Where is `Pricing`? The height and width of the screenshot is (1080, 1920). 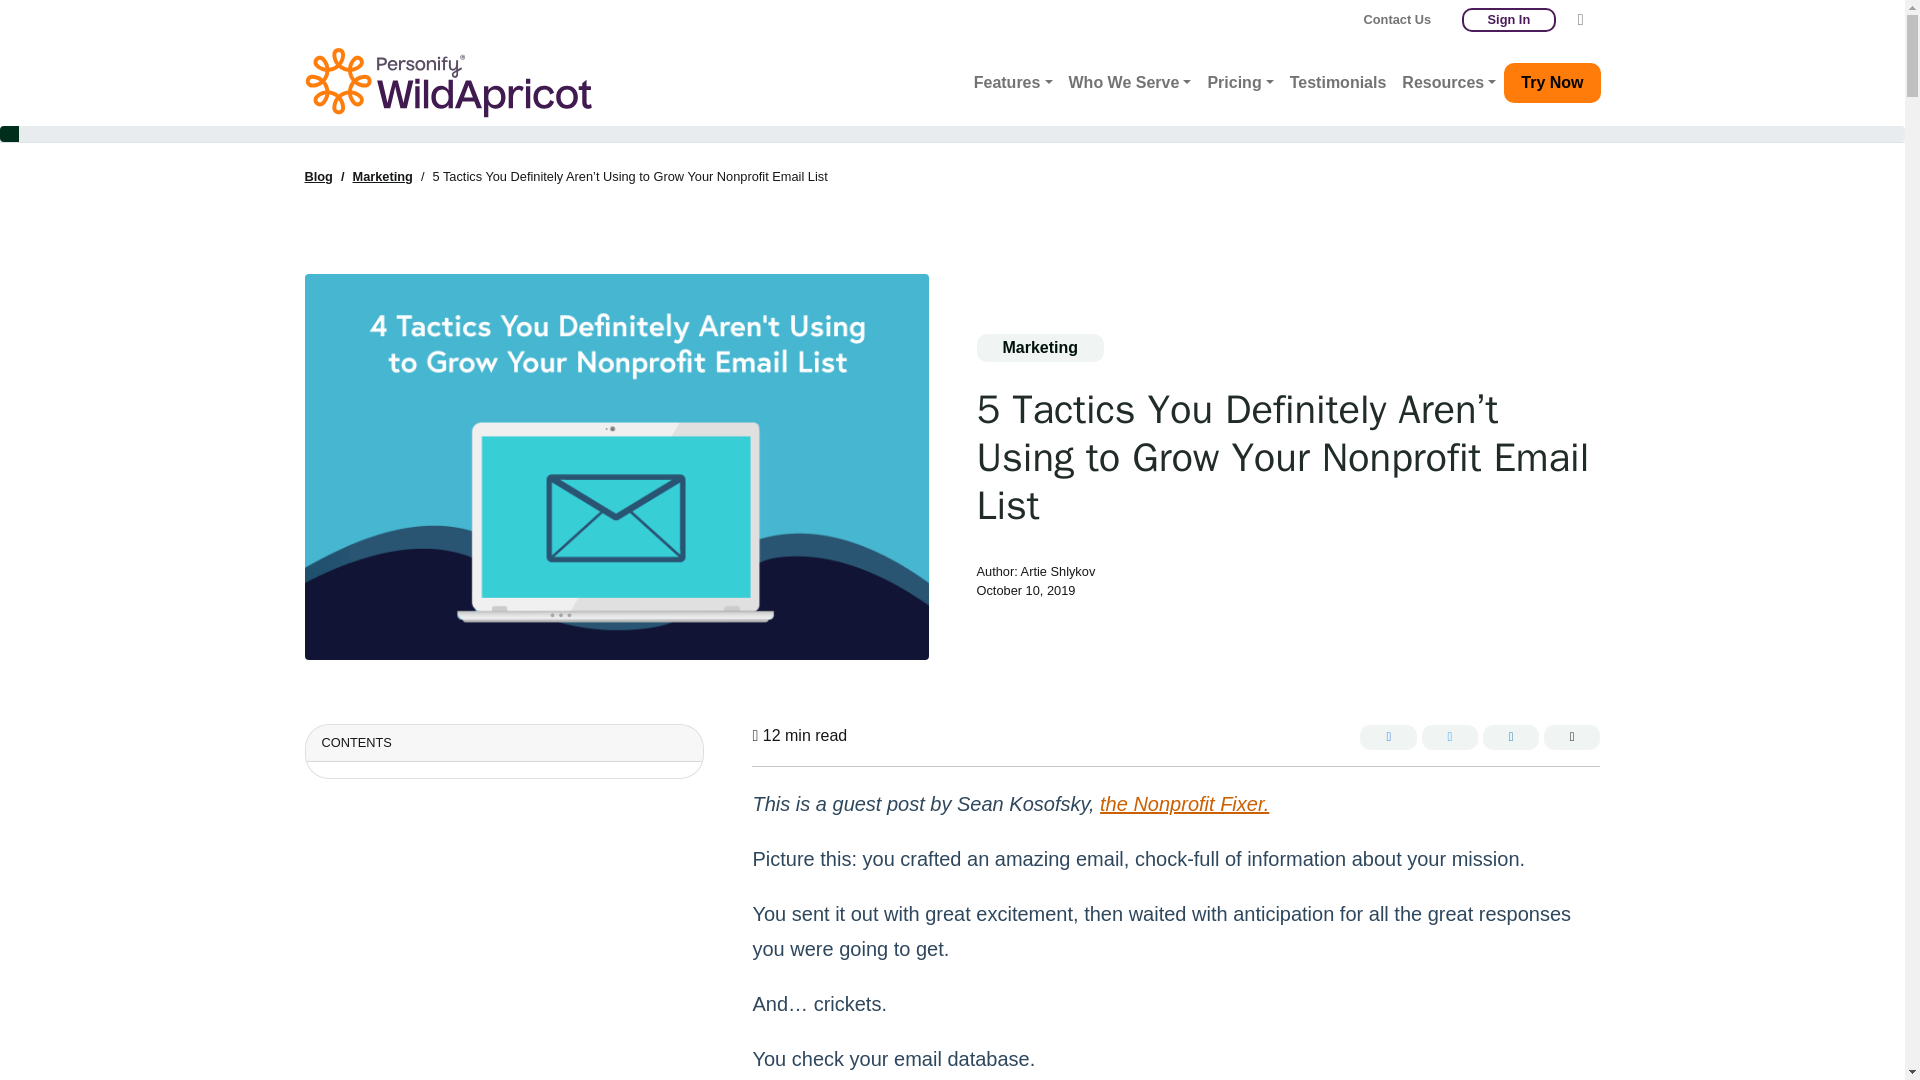
Pricing is located at coordinates (1239, 82).